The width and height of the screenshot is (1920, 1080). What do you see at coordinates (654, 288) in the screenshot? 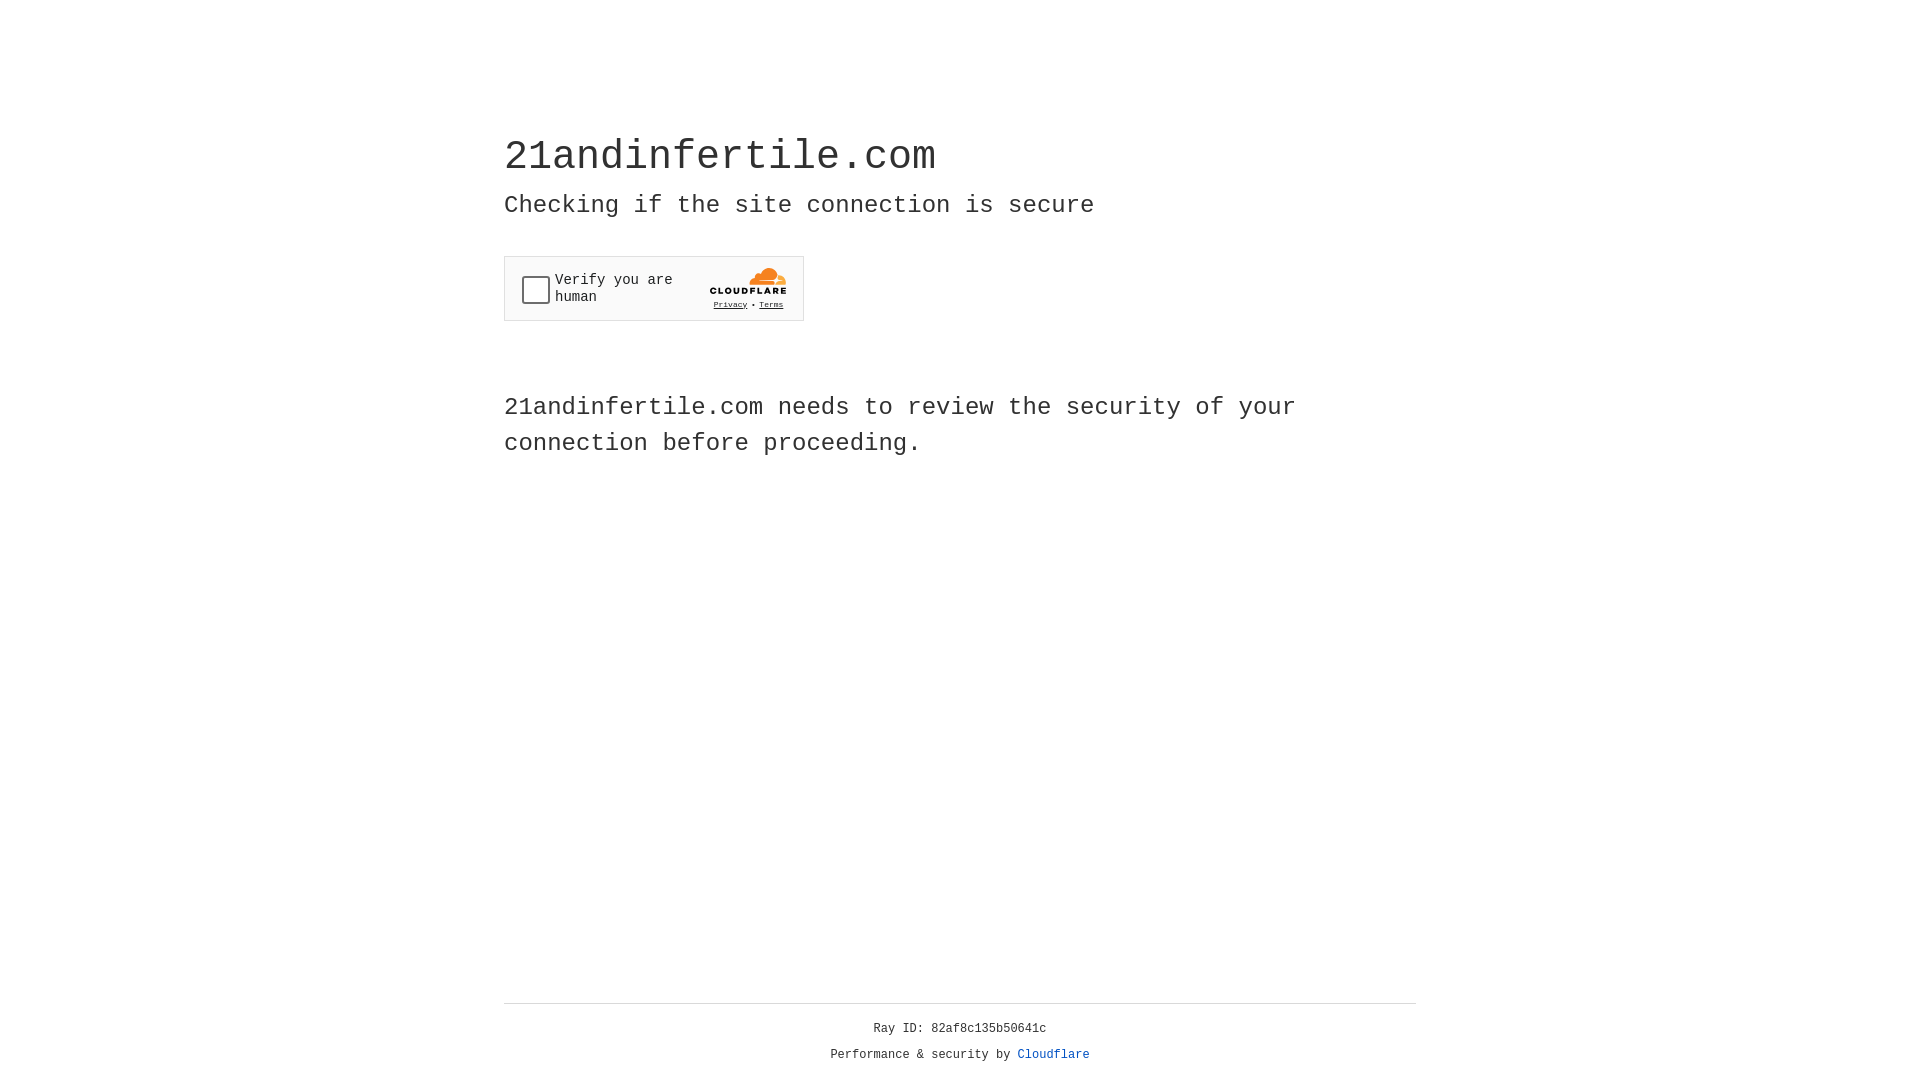
I see `Widget containing a Cloudflare security challenge` at bounding box center [654, 288].